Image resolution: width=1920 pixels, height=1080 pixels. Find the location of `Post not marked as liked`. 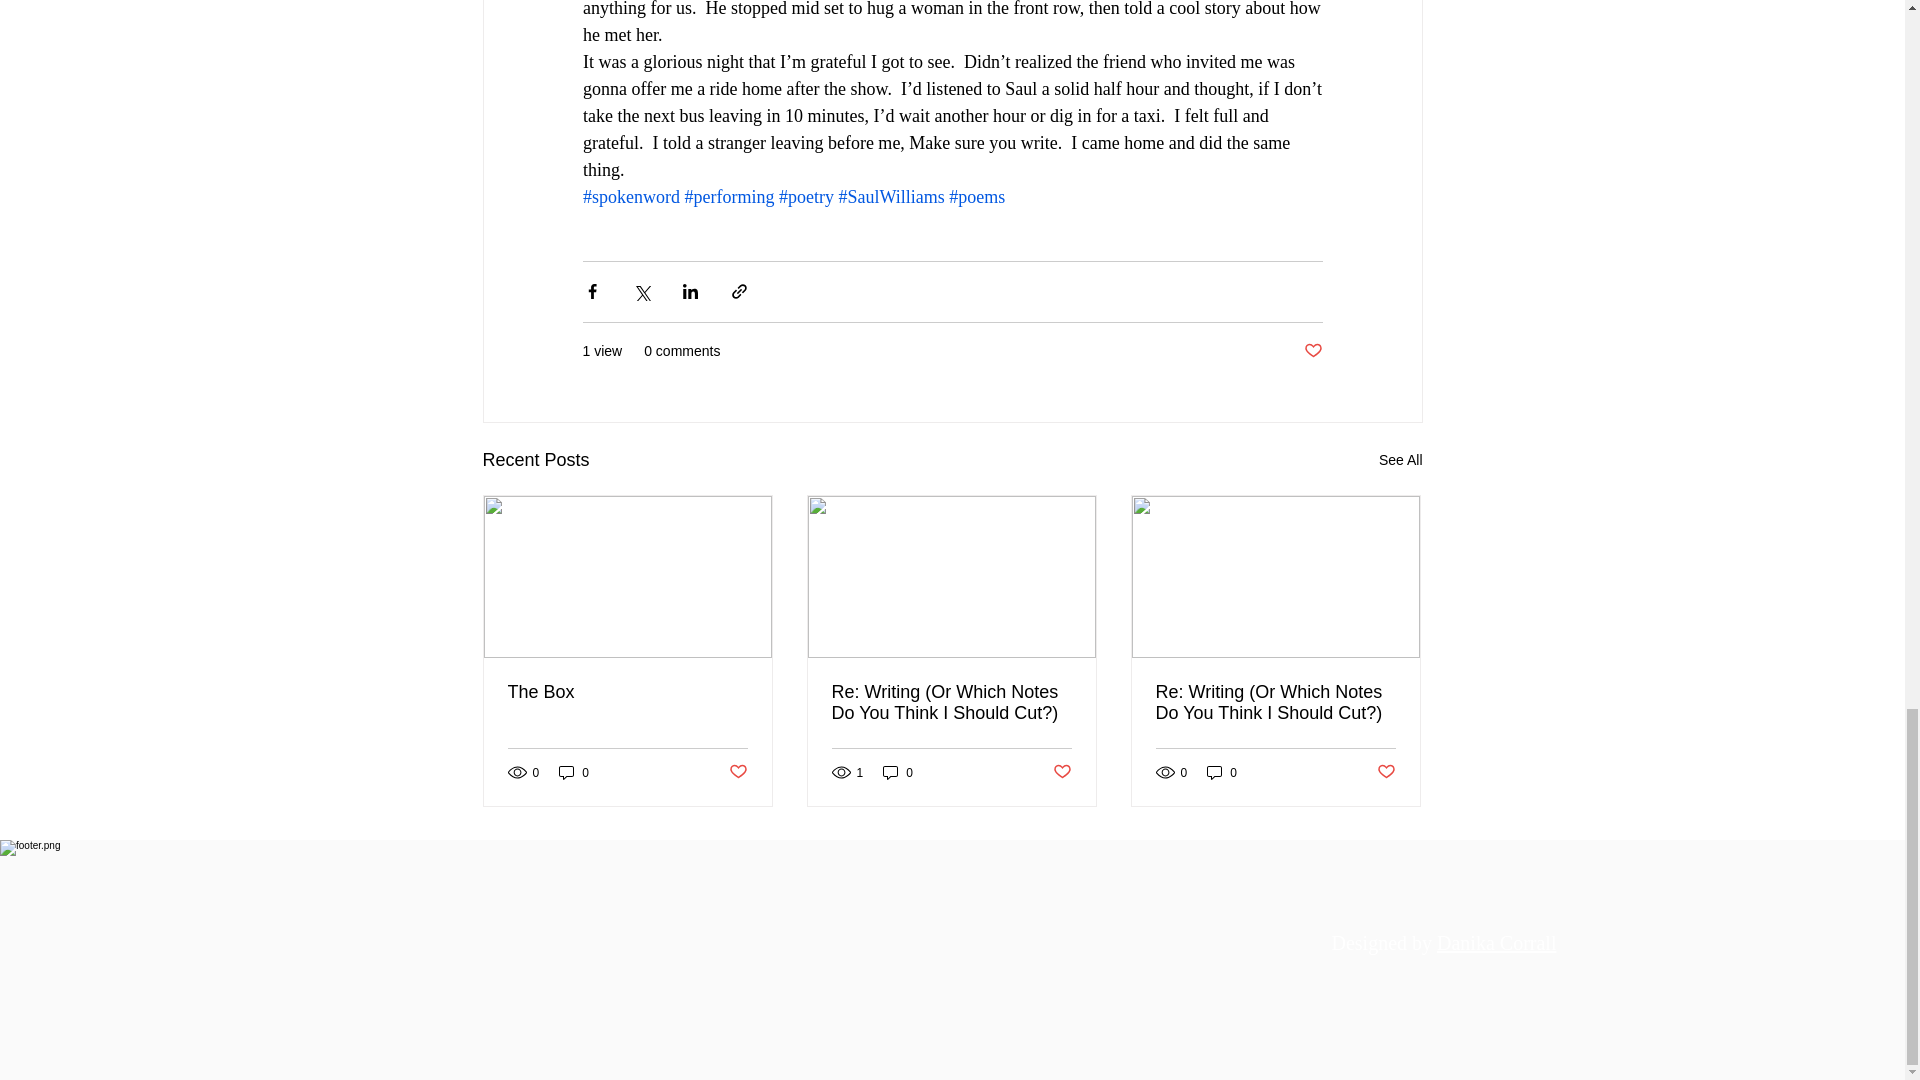

Post not marked as liked is located at coordinates (1312, 351).